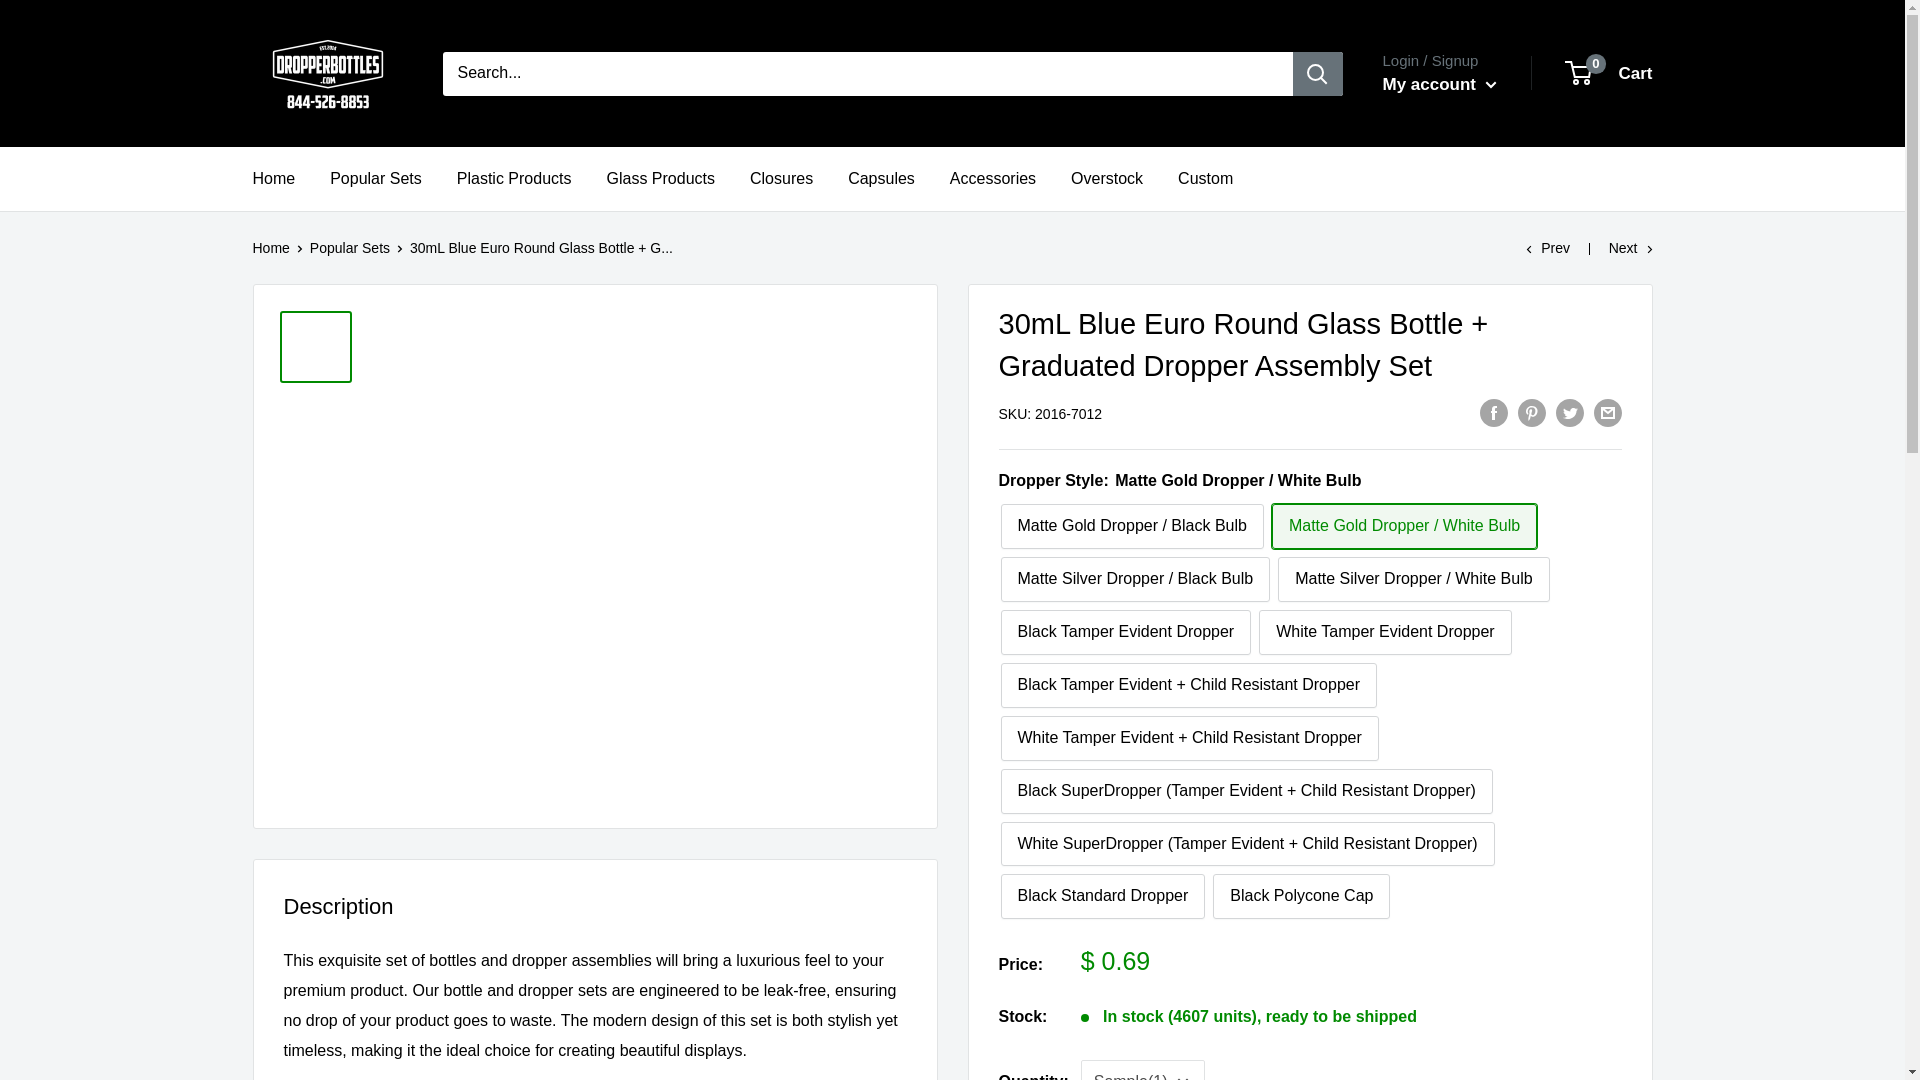 This screenshot has width=1920, height=1080. What do you see at coordinates (376, 179) in the screenshot?
I see `Popular Sets` at bounding box center [376, 179].